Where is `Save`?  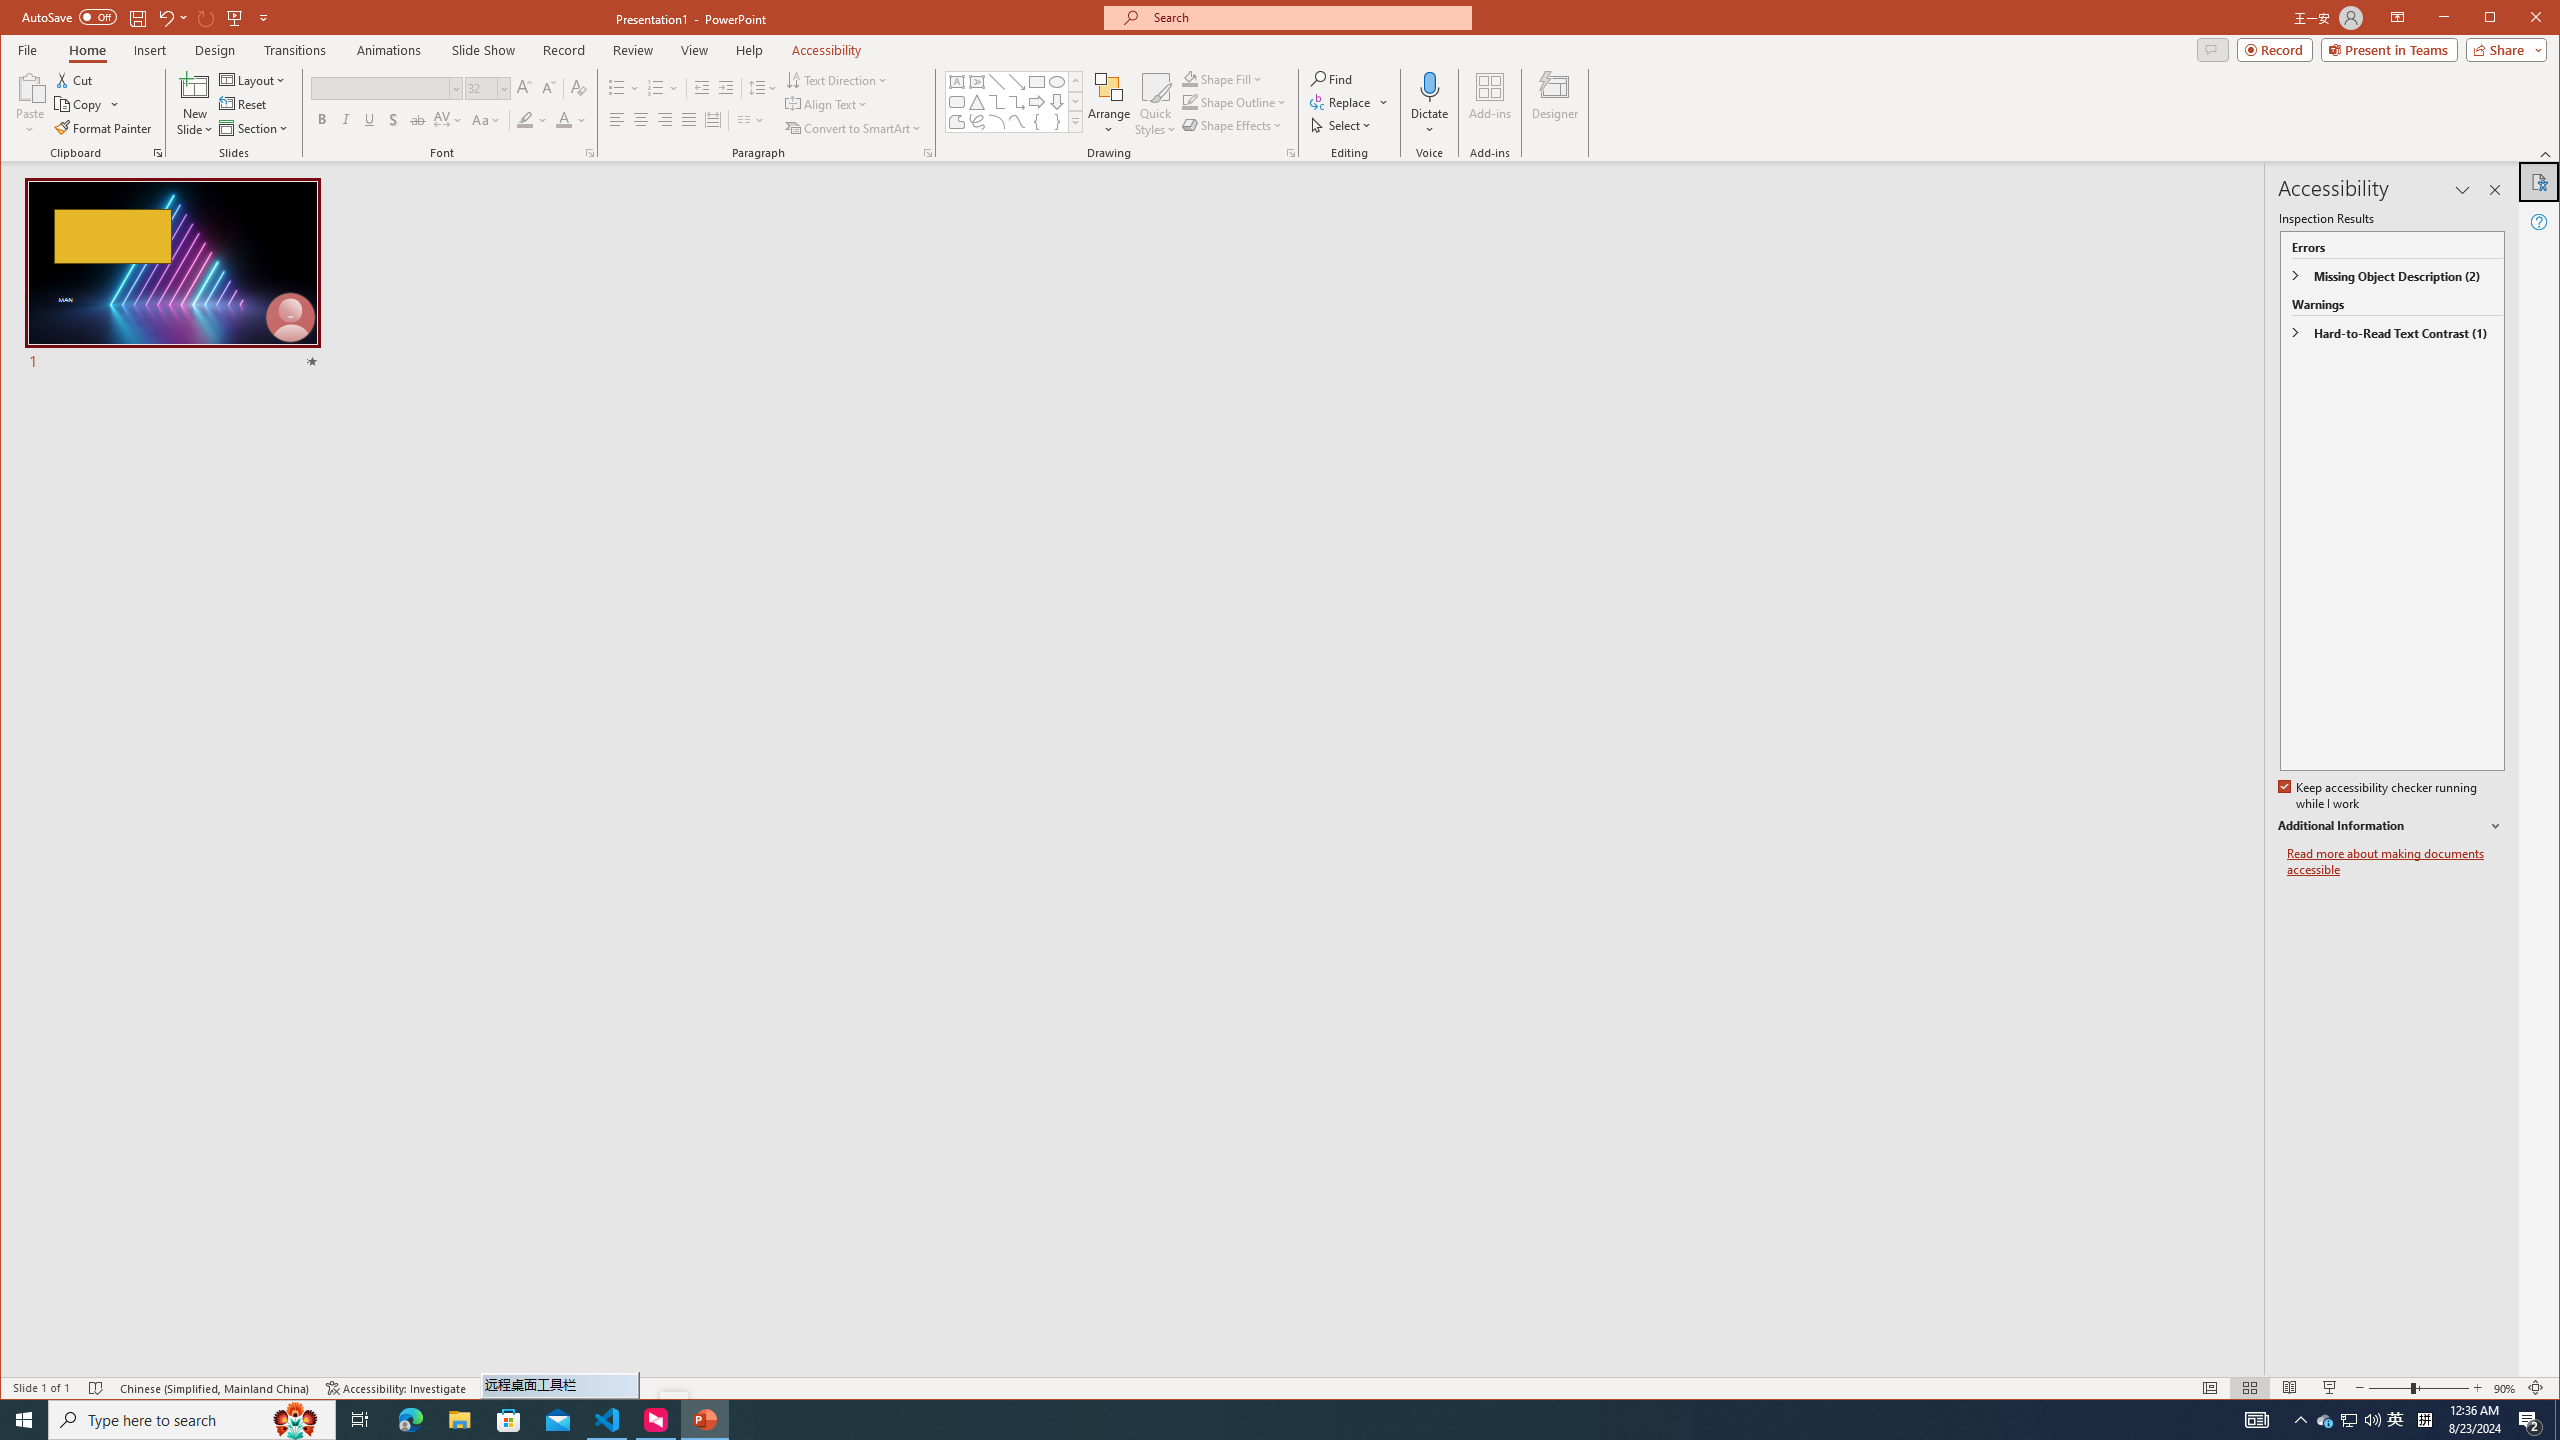 Save is located at coordinates (136, 17).